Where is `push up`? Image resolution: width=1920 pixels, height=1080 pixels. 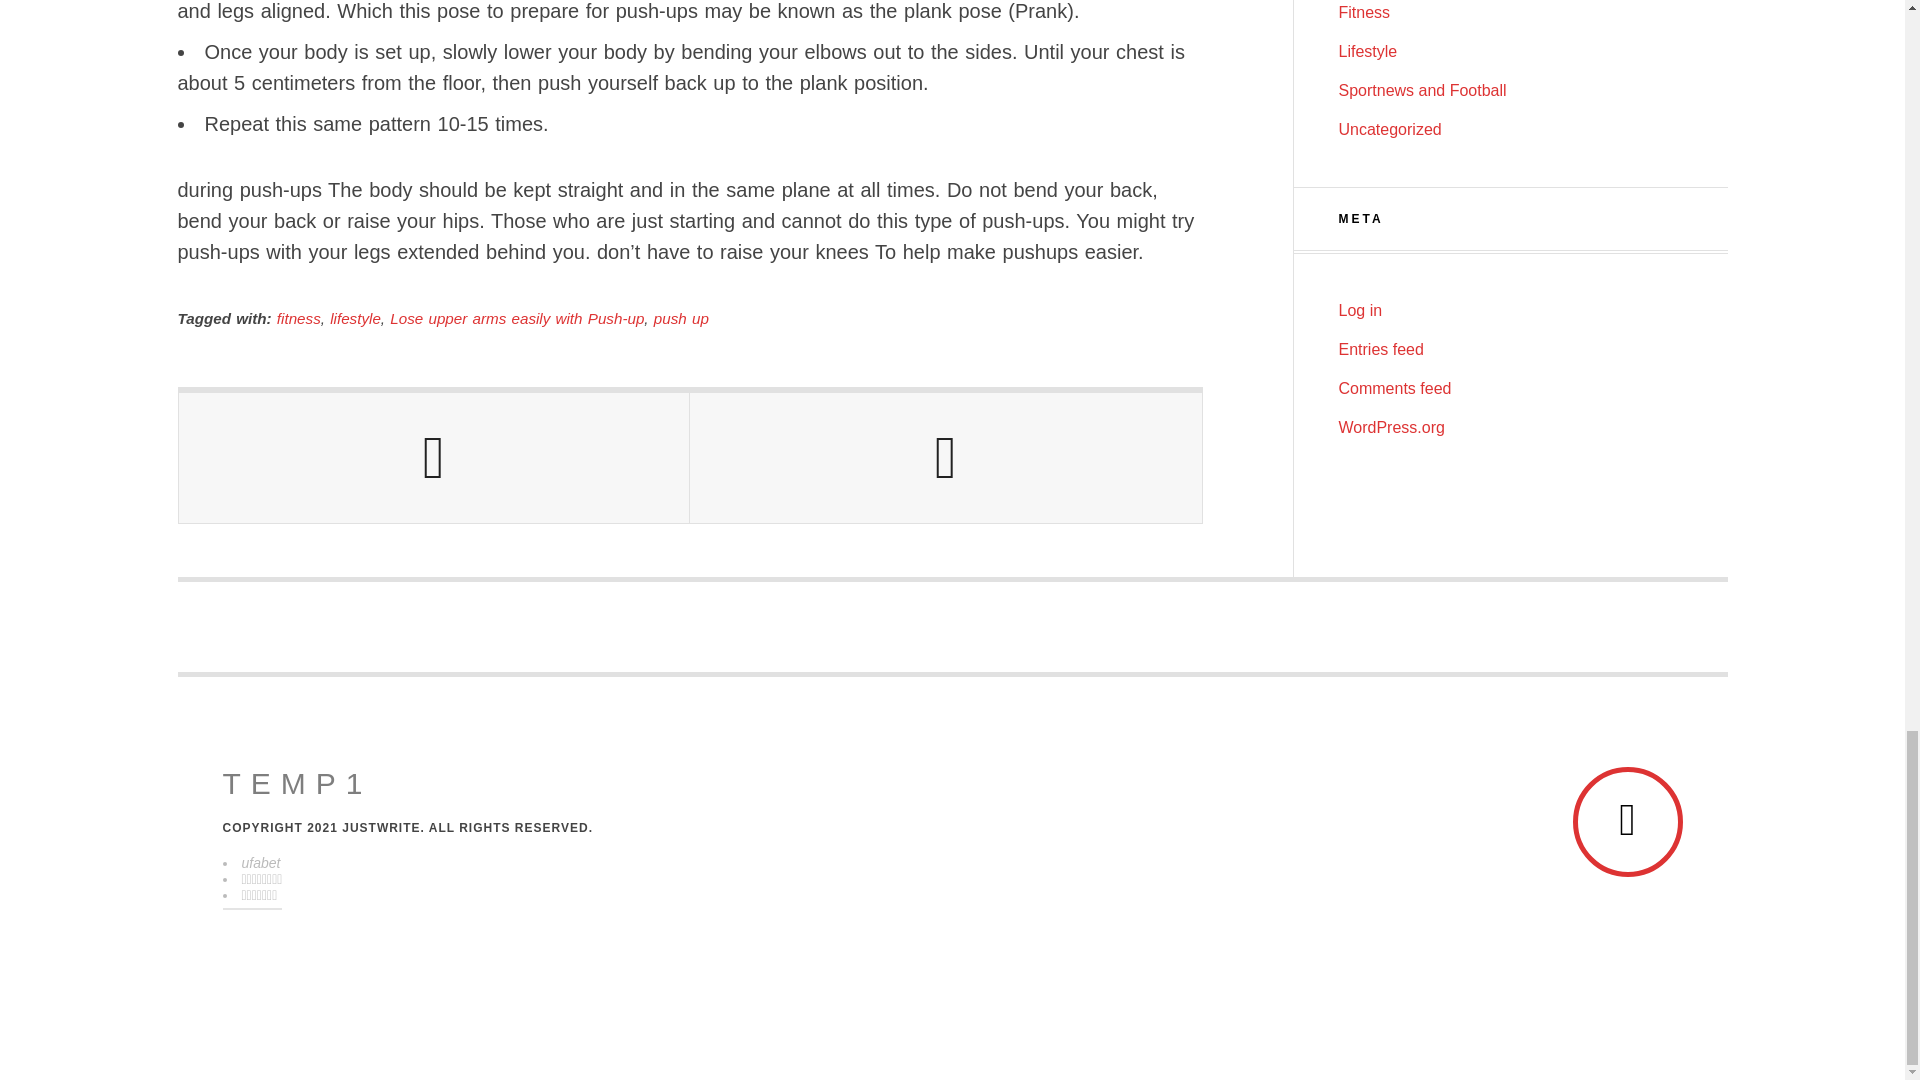
push up is located at coordinates (681, 318).